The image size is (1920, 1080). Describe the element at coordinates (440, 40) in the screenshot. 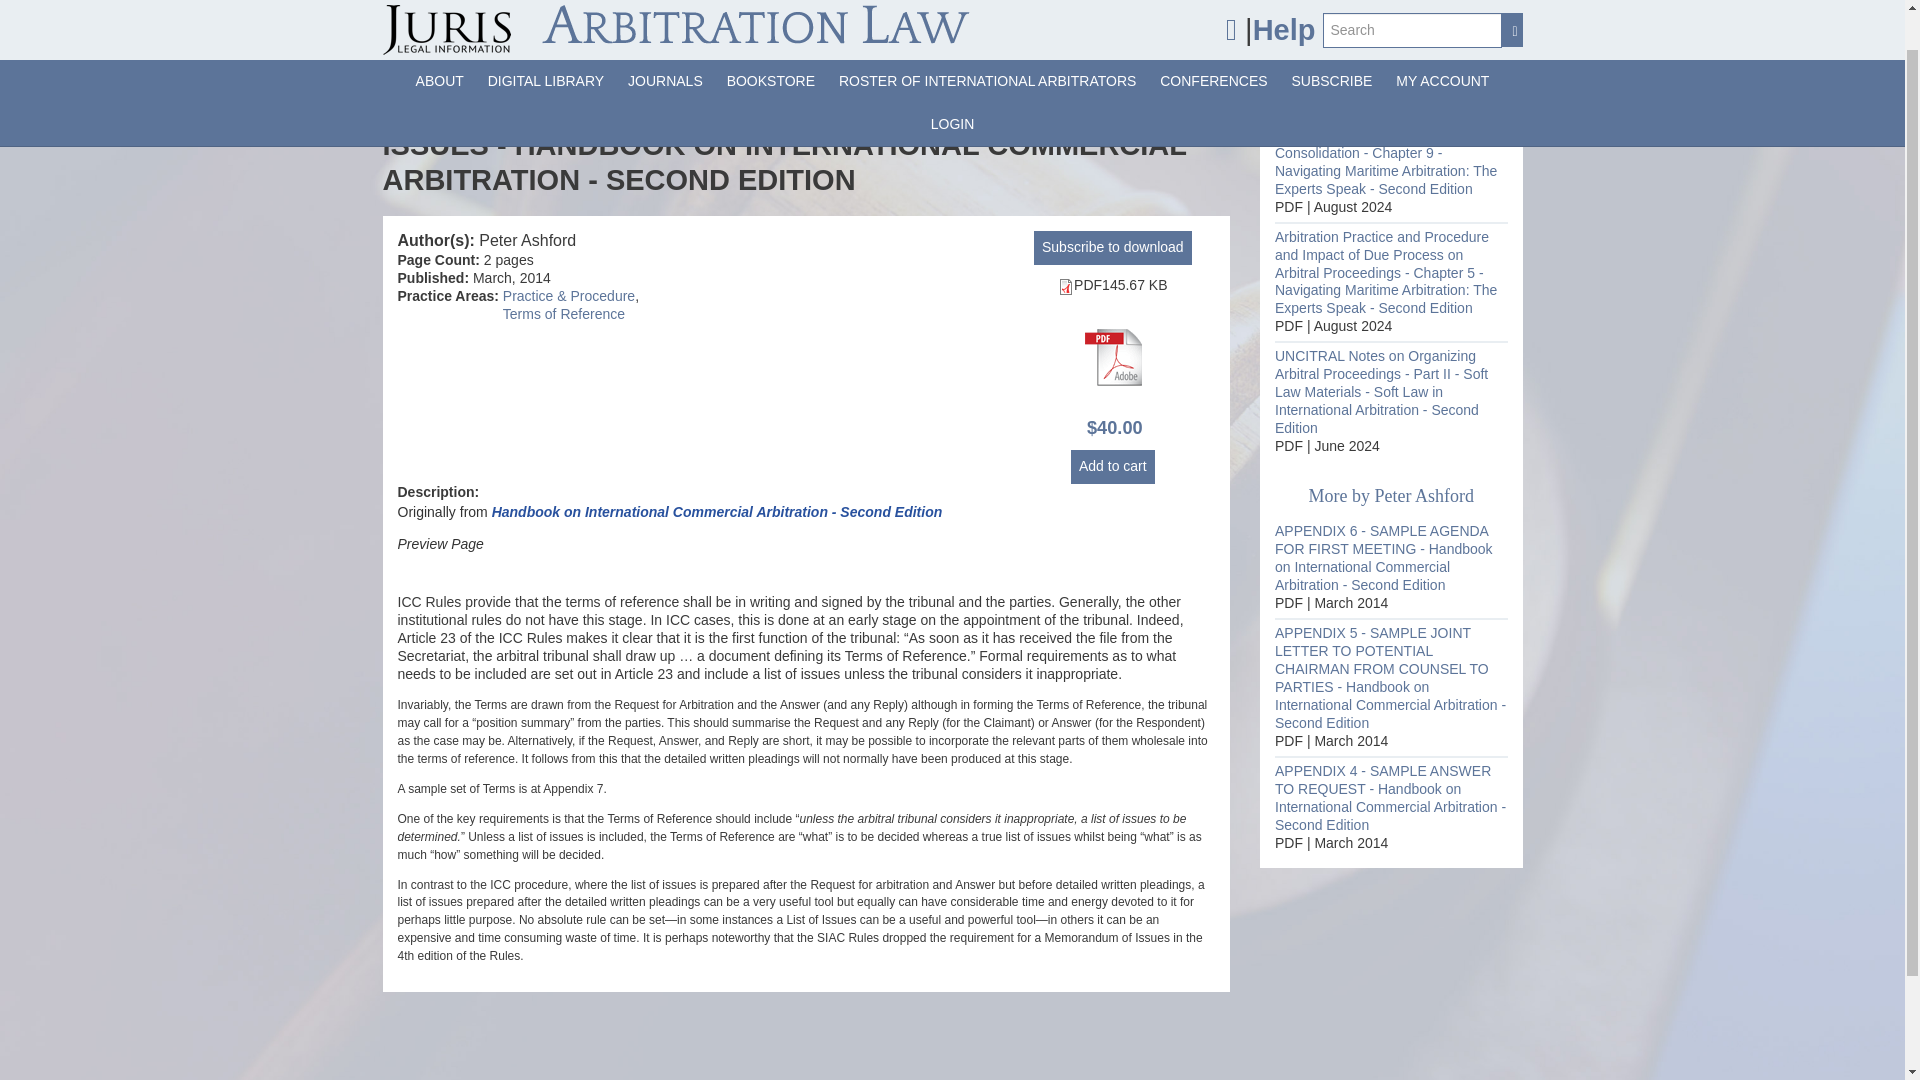

I see `ABOUT` at that location.